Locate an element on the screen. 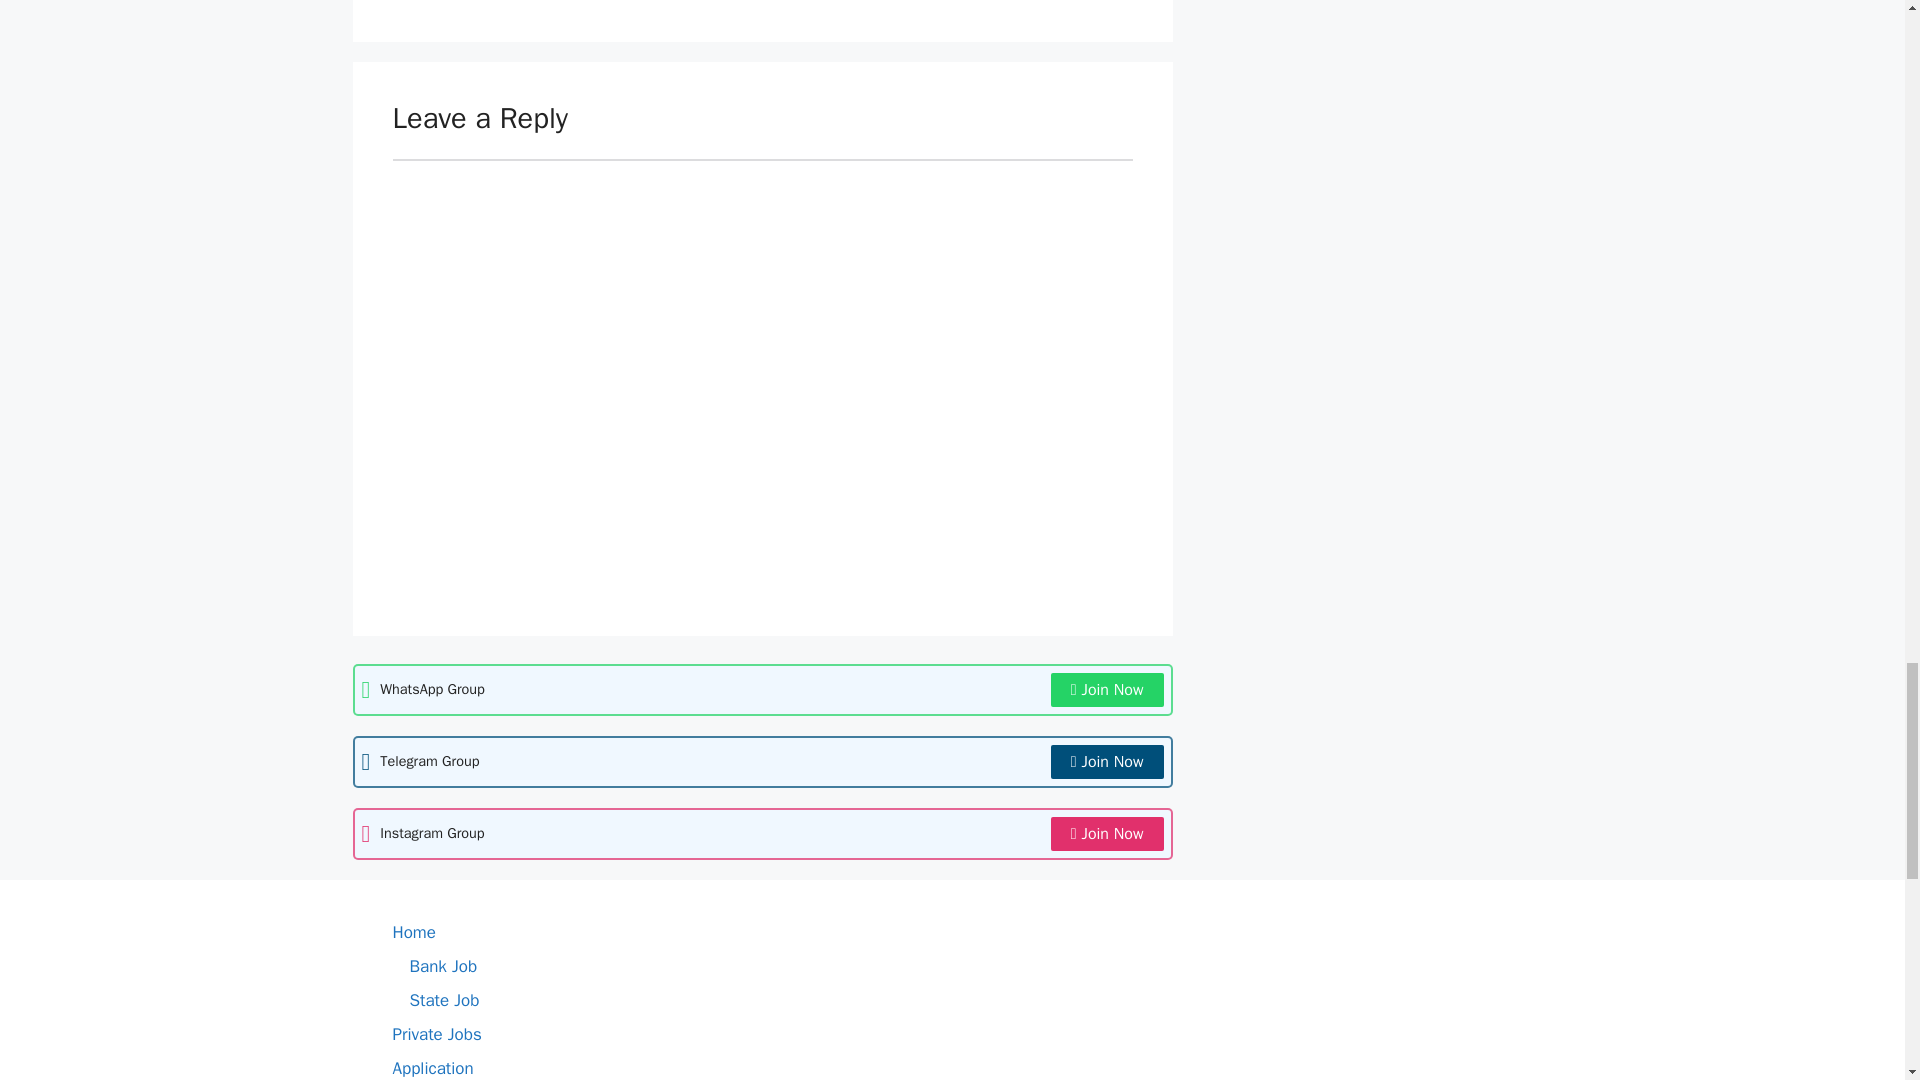  Home is located at coordinates (413, 932).